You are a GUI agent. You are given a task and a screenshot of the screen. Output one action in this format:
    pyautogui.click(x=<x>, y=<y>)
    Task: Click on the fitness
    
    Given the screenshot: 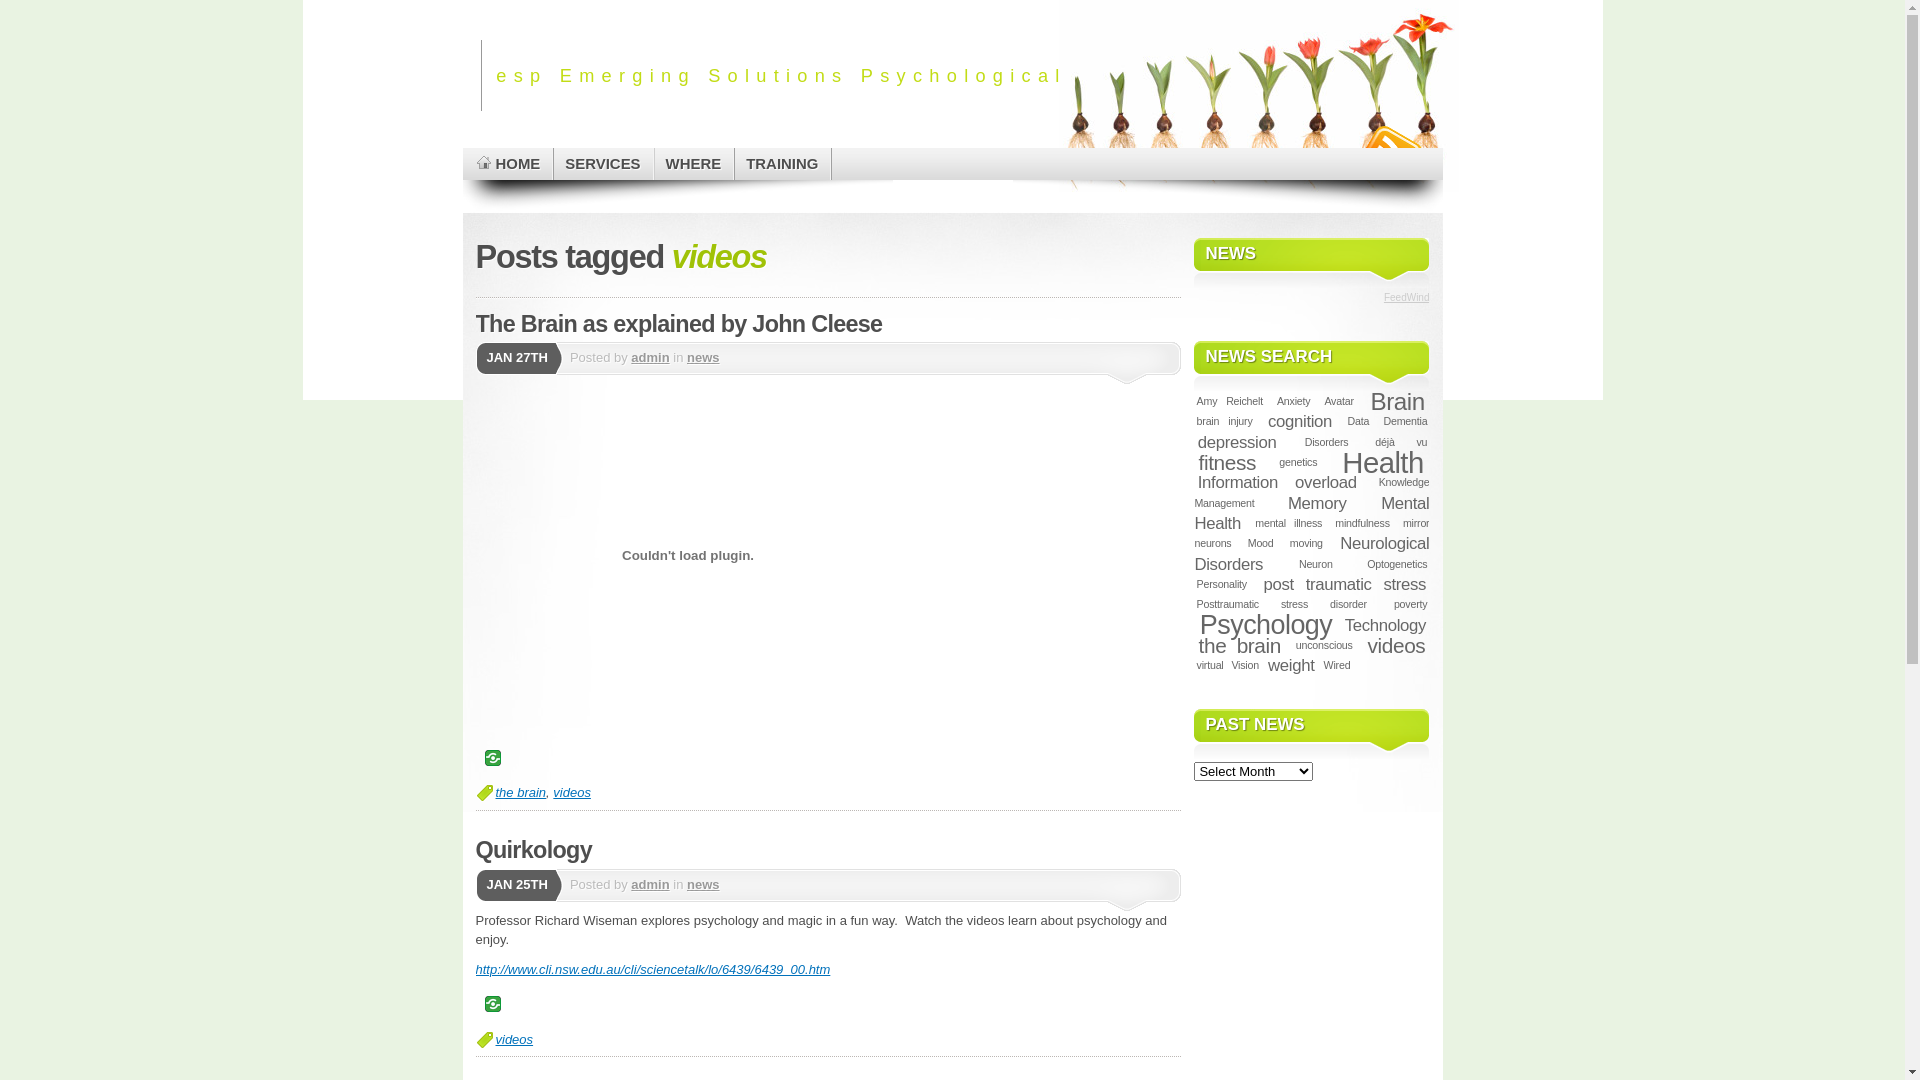 What is the action you would take?
    pyautogui.click(x=1227, y=462)
    